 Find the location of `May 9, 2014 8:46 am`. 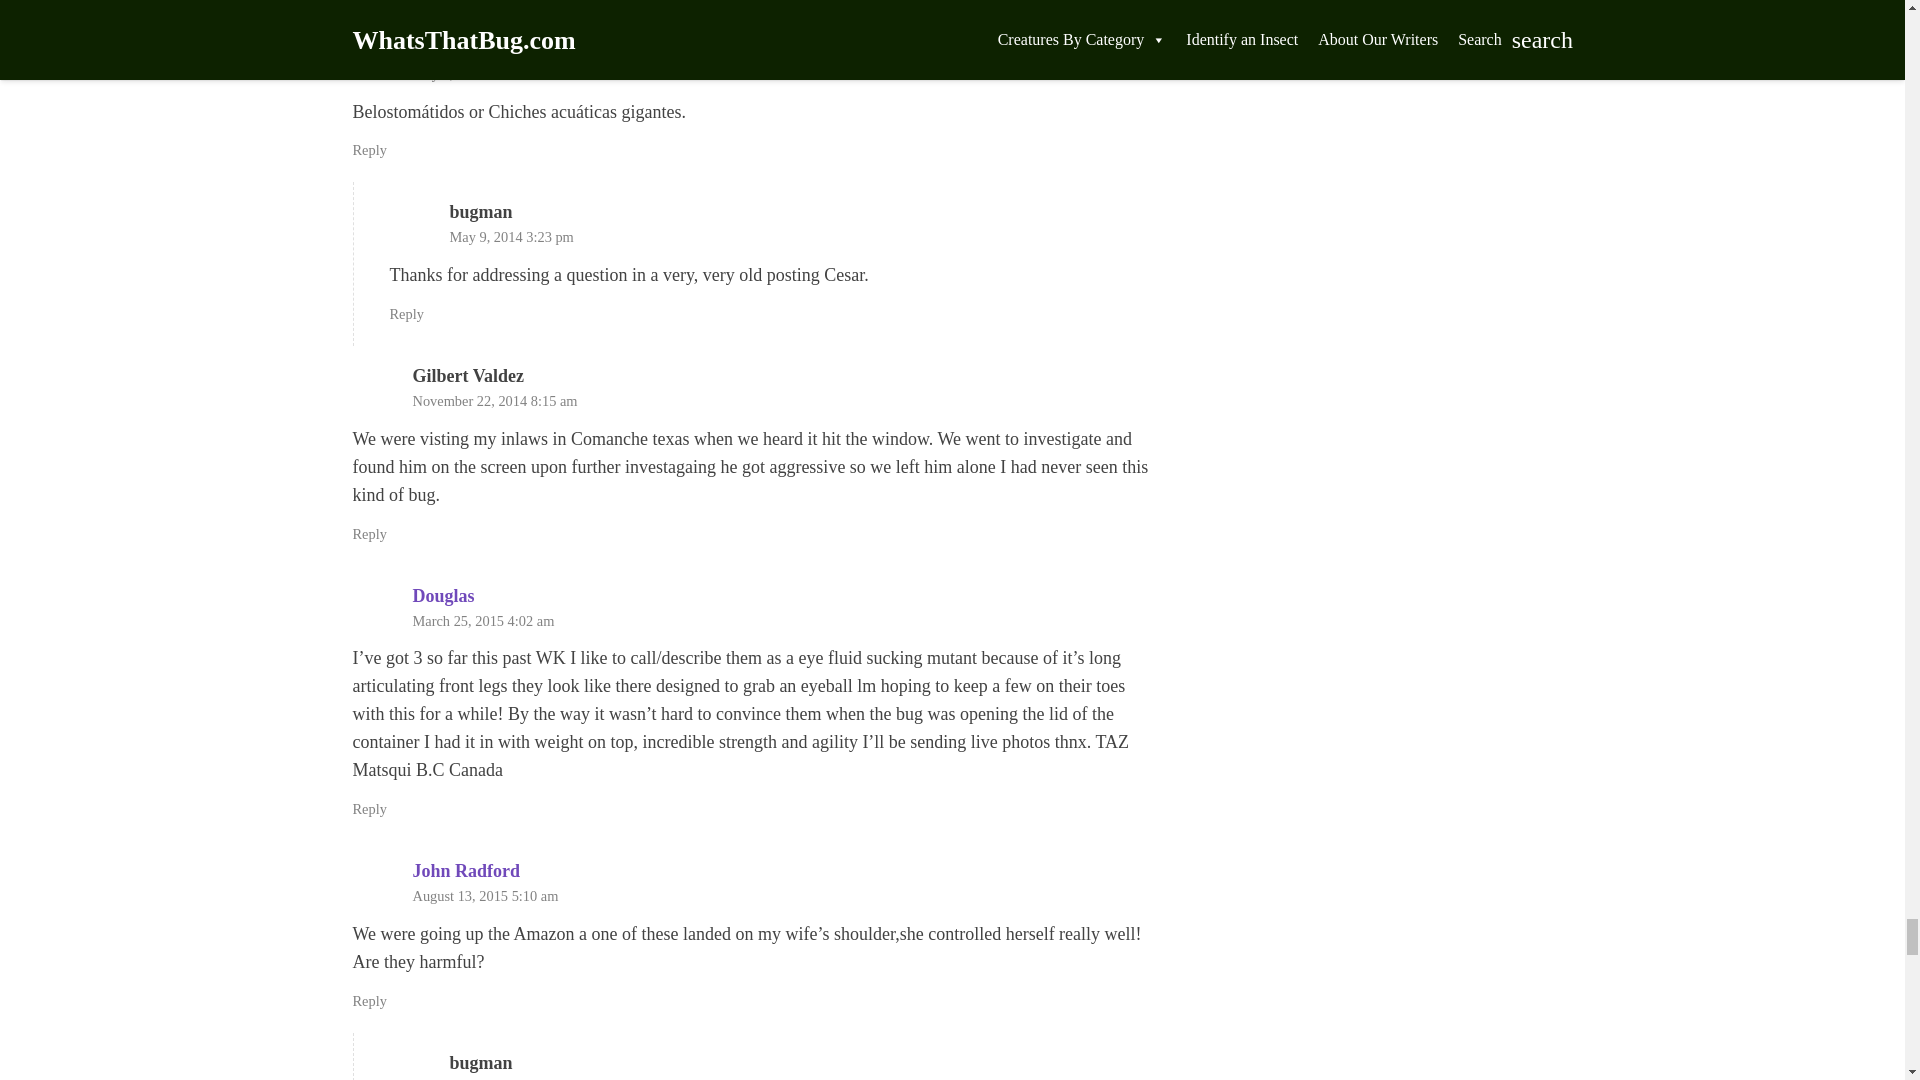

May 9, 2014 8:46 am is located at coordinates (474, 74).